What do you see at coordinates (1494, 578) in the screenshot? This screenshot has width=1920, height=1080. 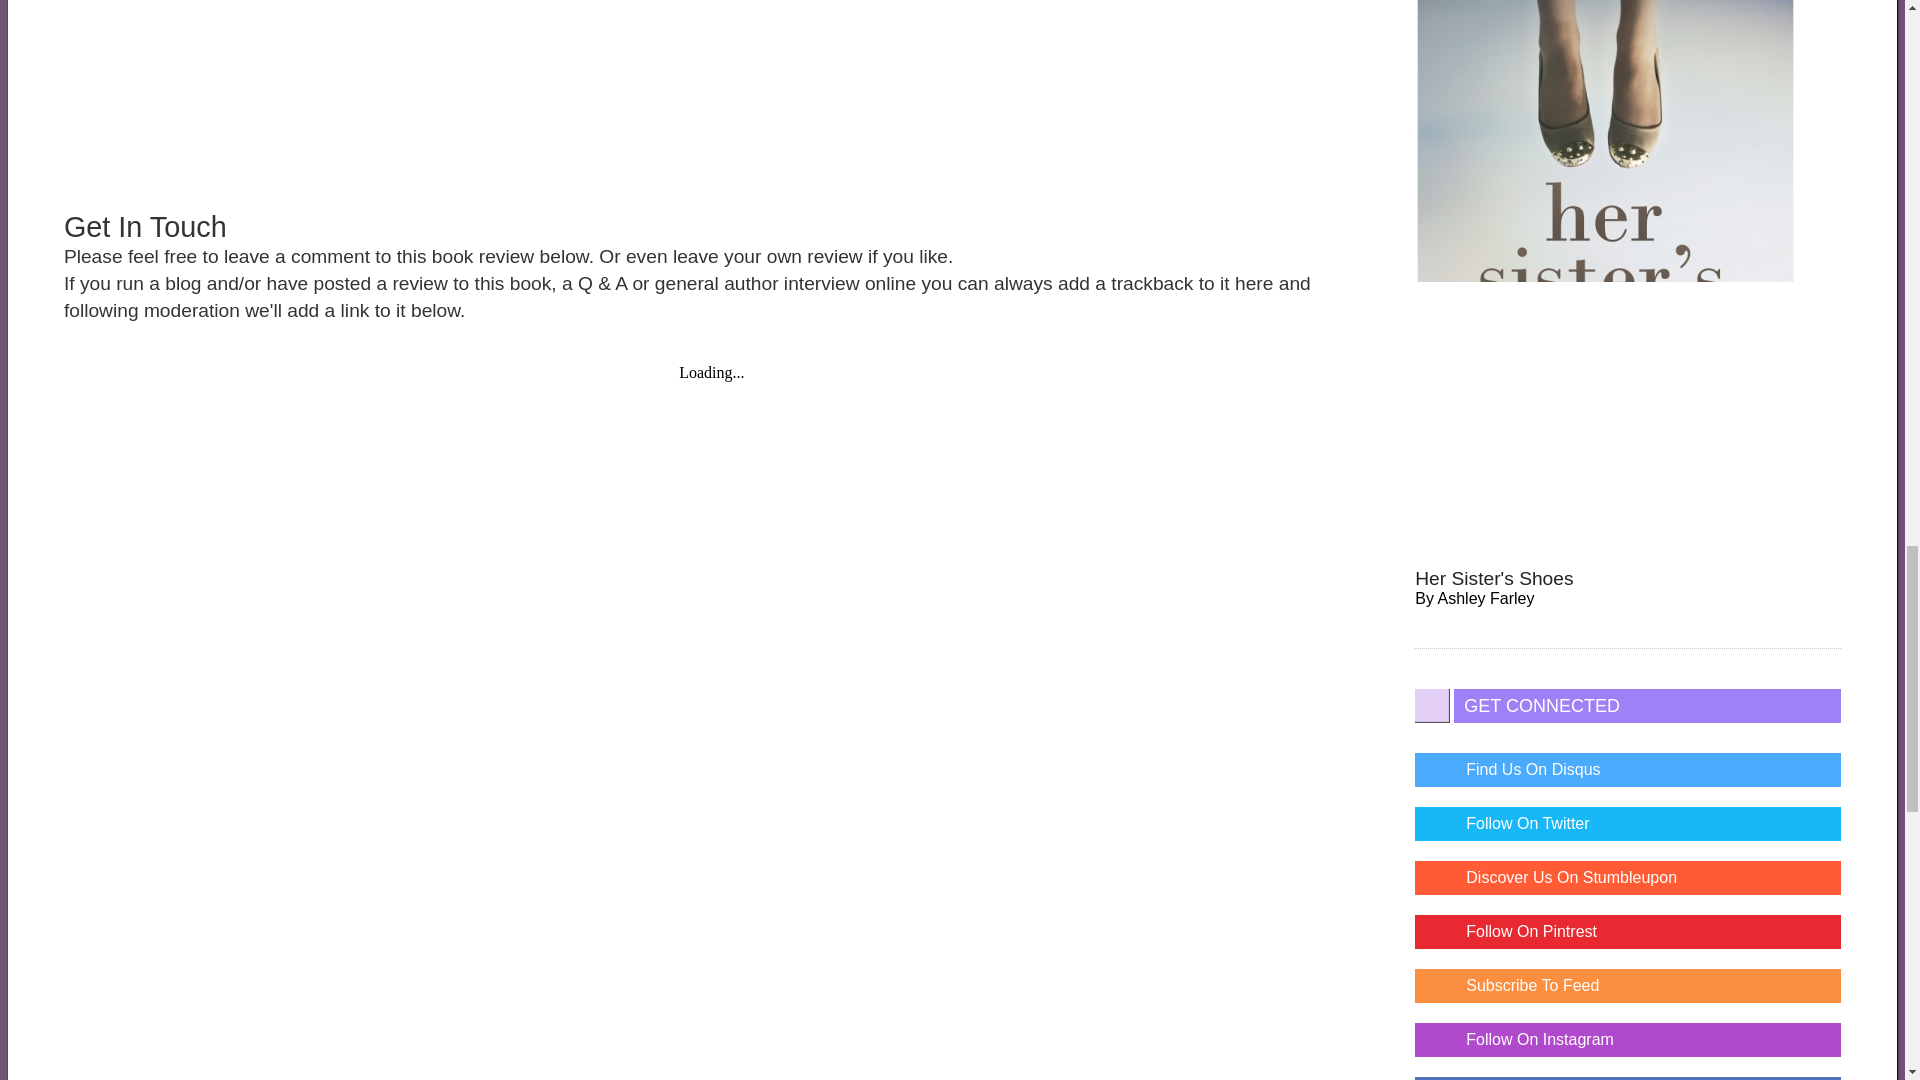 I see `Her Sister'S Shoes` at bounding box center [1494, 578].